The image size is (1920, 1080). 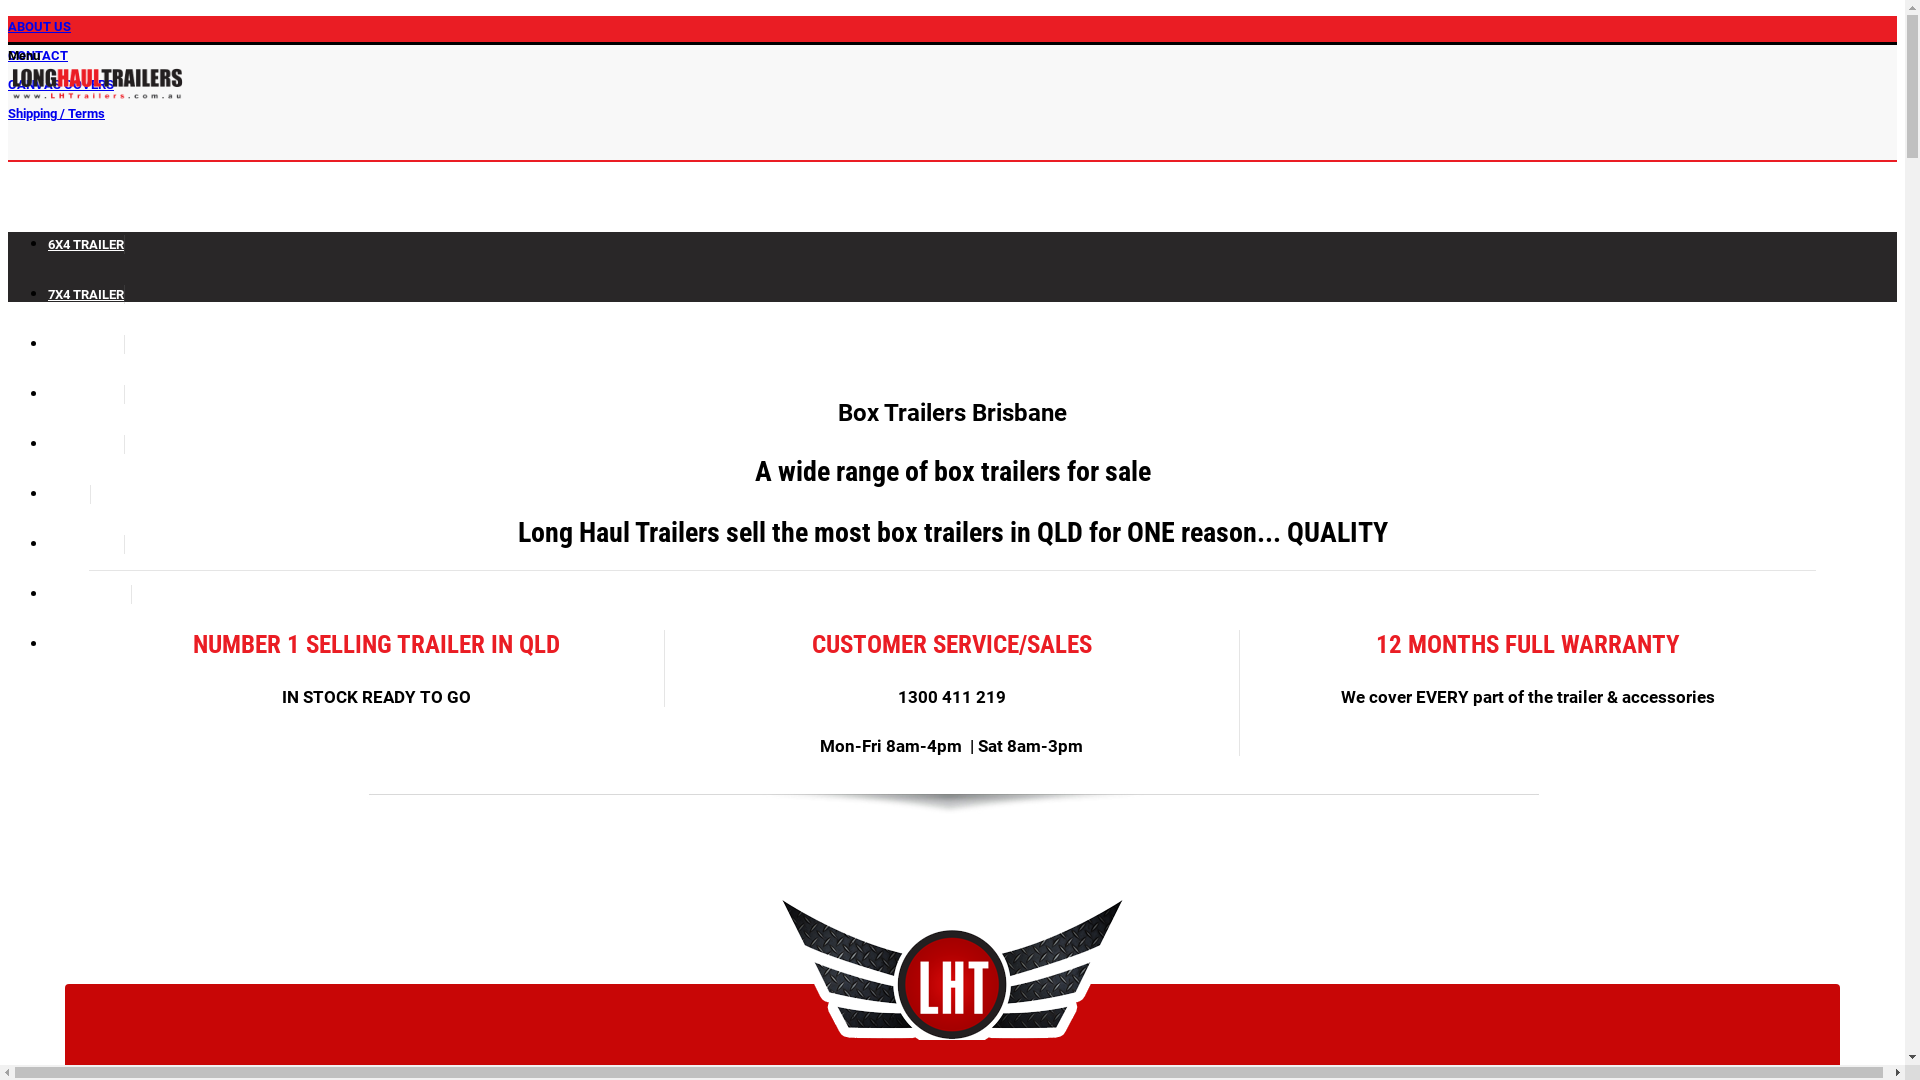 I want to click on TANDEM 8X5, so click(x=86, y=557).